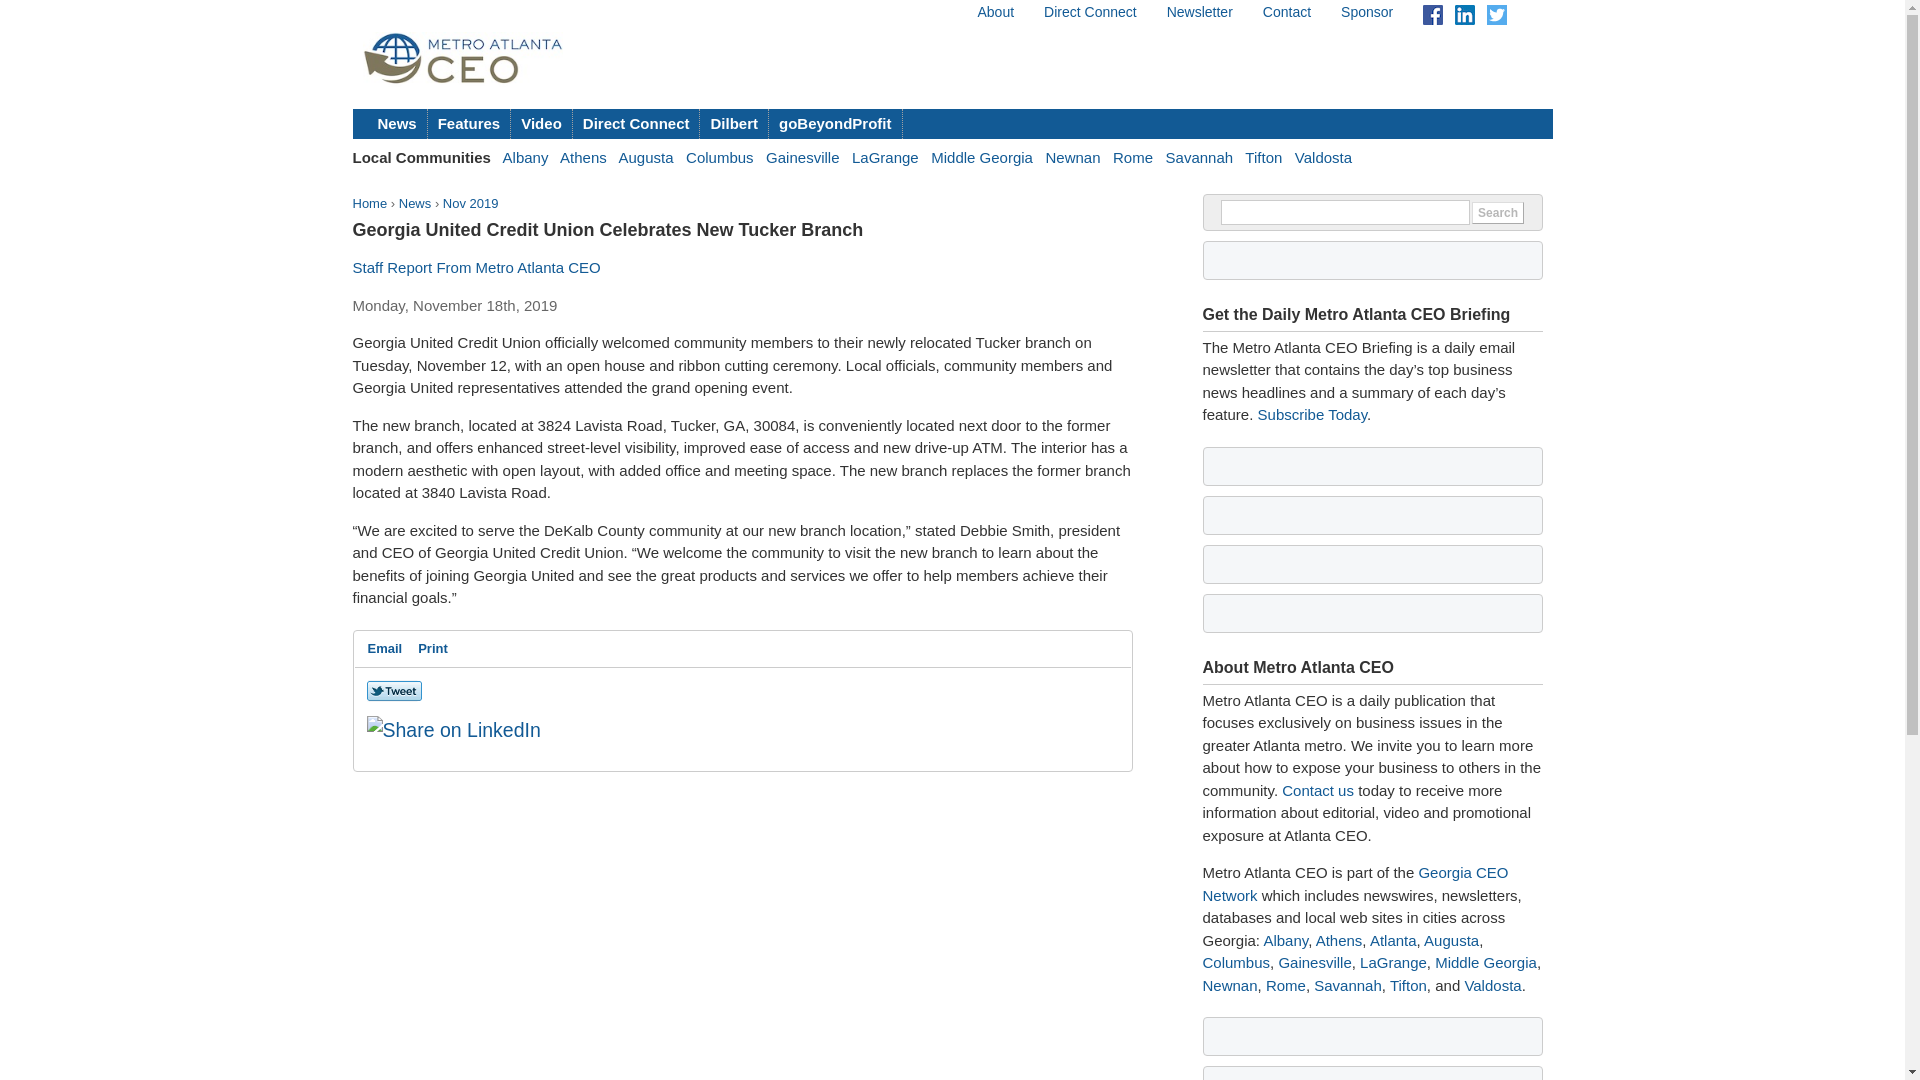 The height and width of the screenshot is (1080, 1920). Describe the element at coordinates (836, 124) in the screenshot. I see `goBeyondProfit` at that location.